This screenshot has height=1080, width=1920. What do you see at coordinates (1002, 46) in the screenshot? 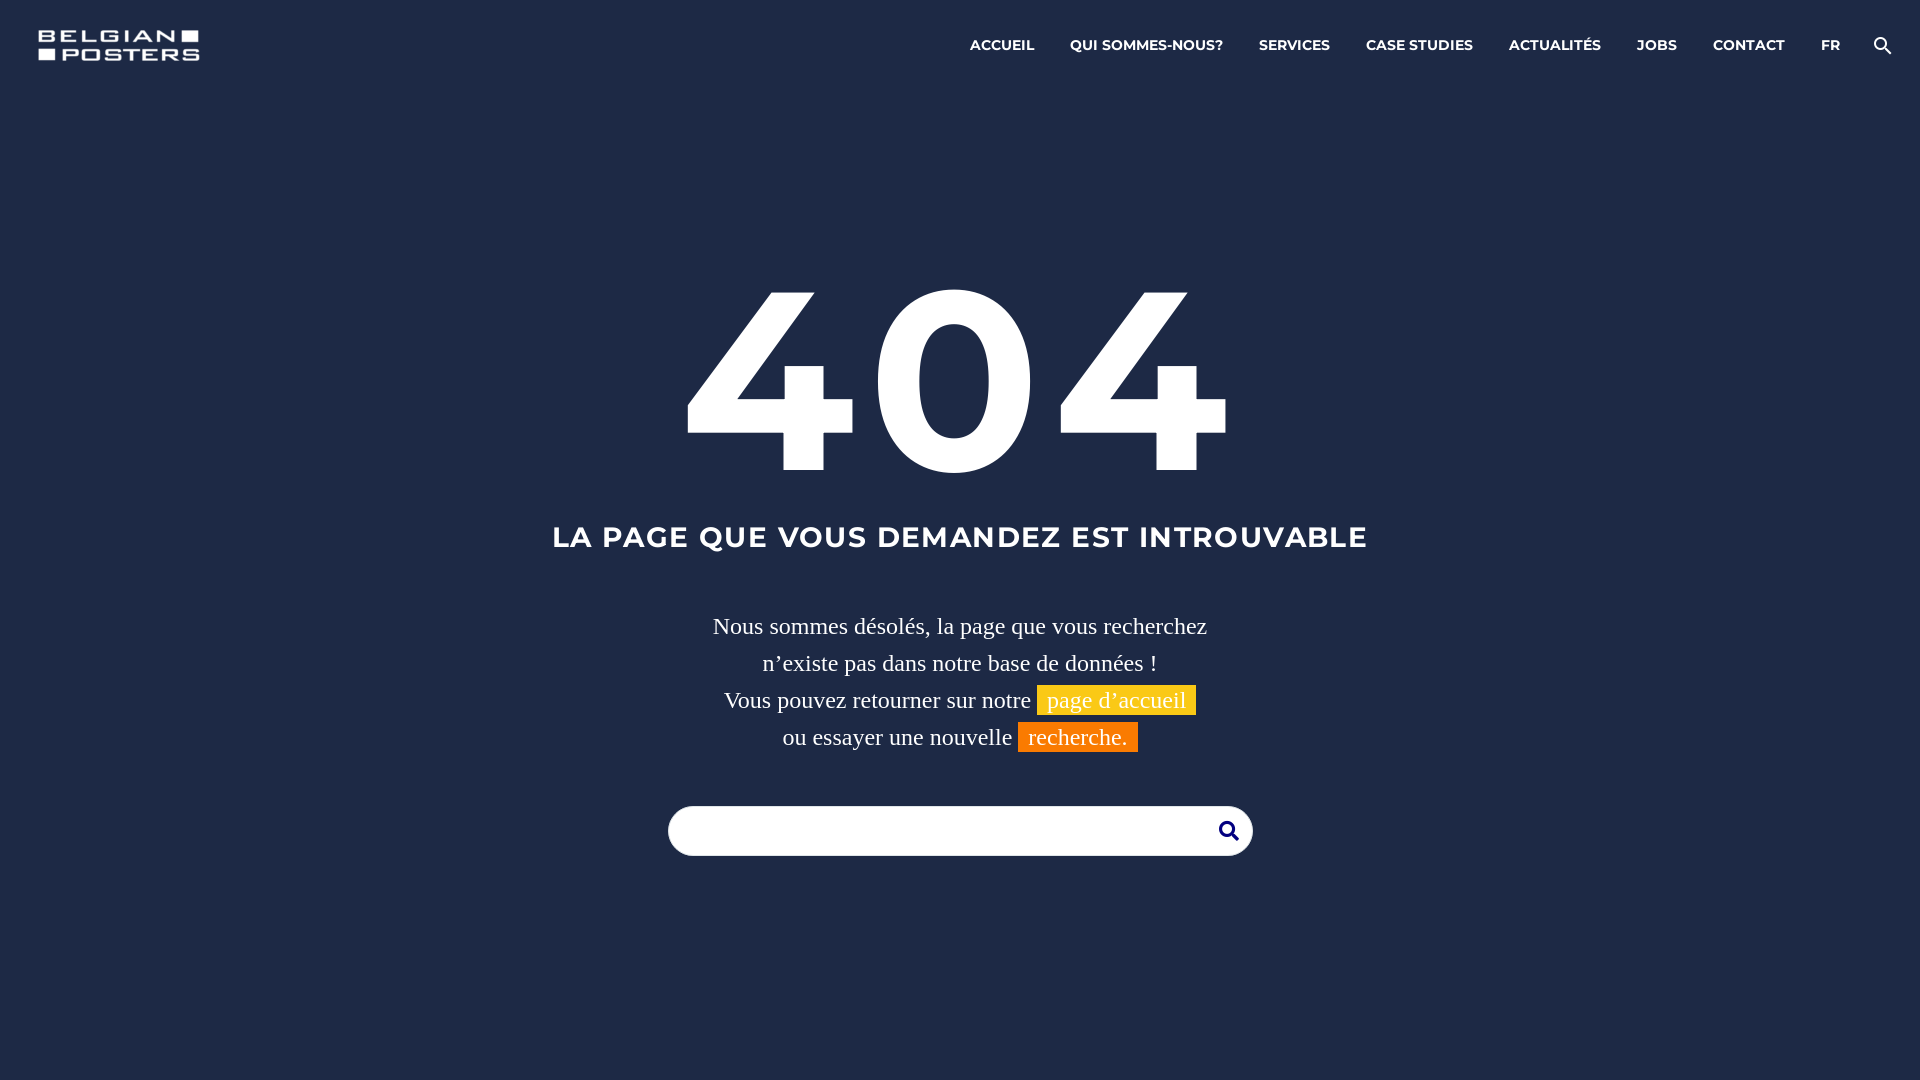
I see `ACCUEIL` at bounding box center [1002, 46].